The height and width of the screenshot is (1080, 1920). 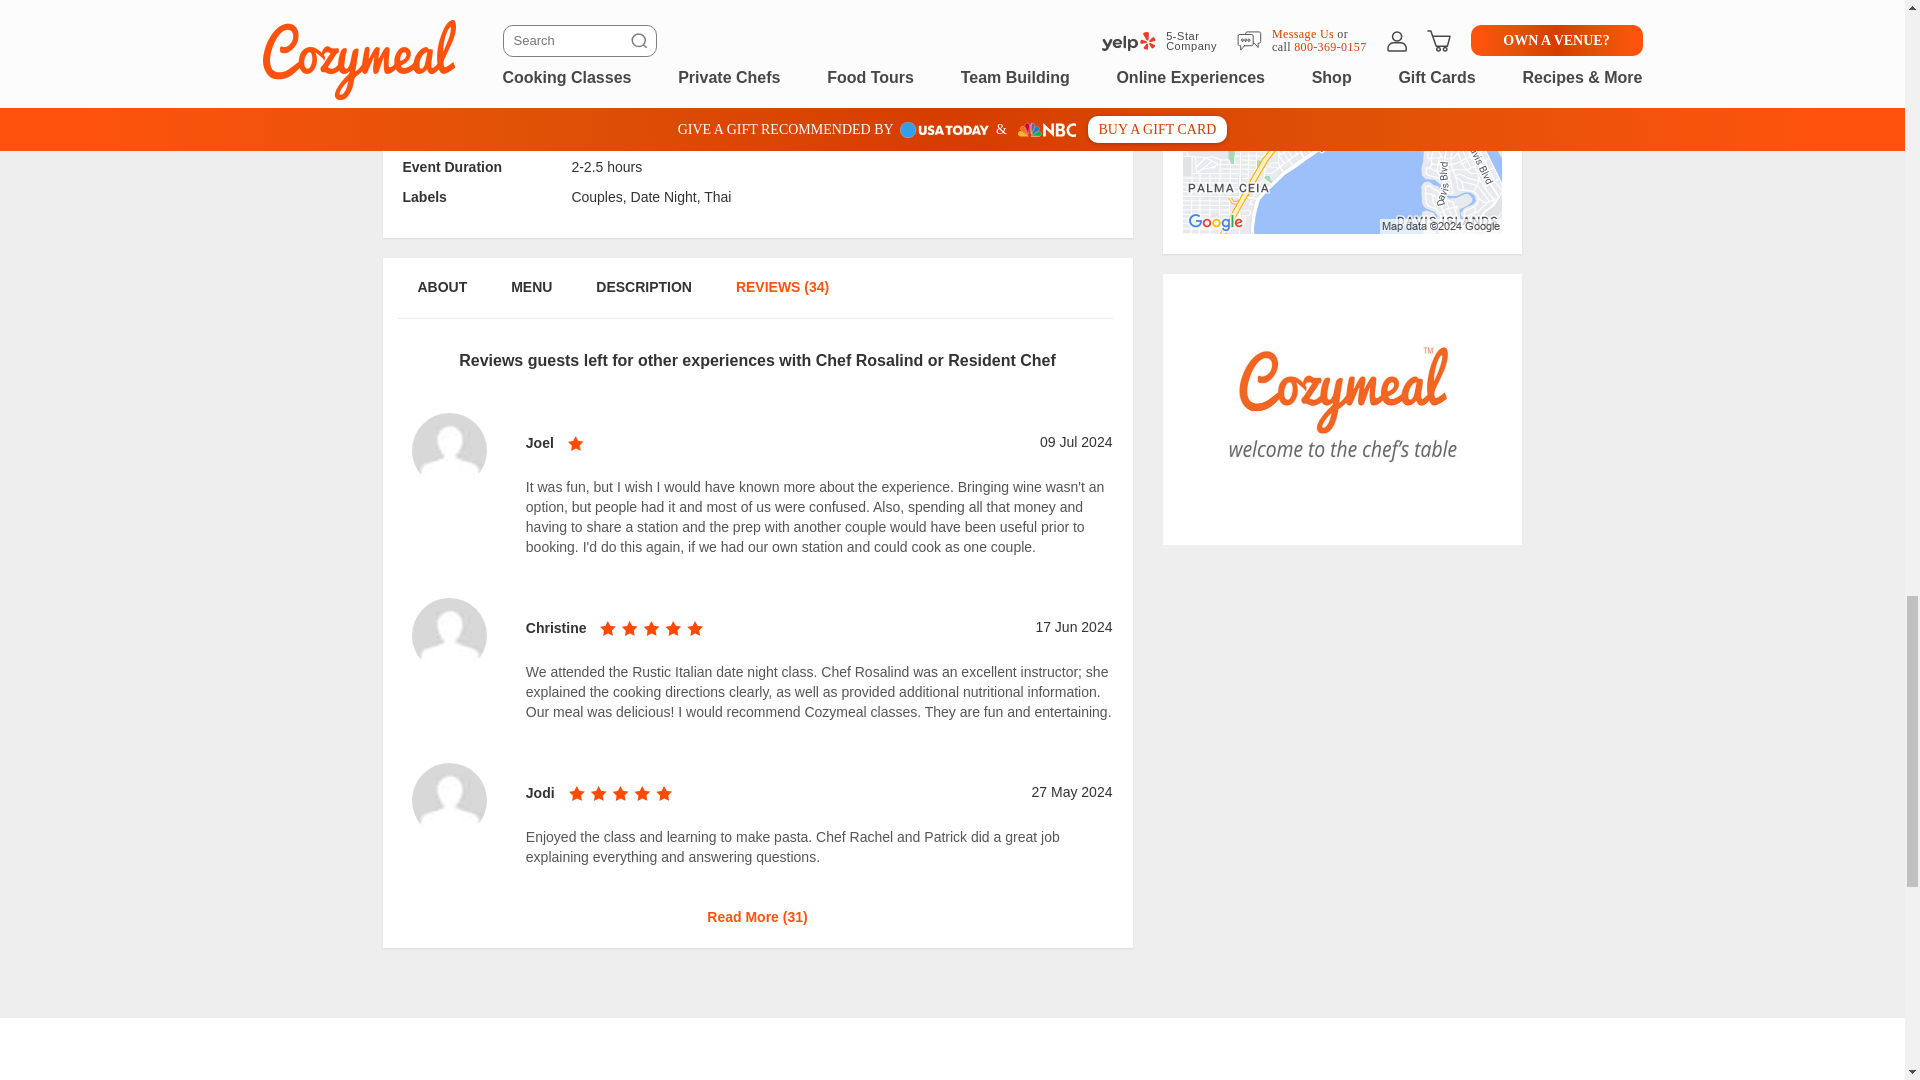 I want to click on DESCRIPTION, so click(x=644, y=18).